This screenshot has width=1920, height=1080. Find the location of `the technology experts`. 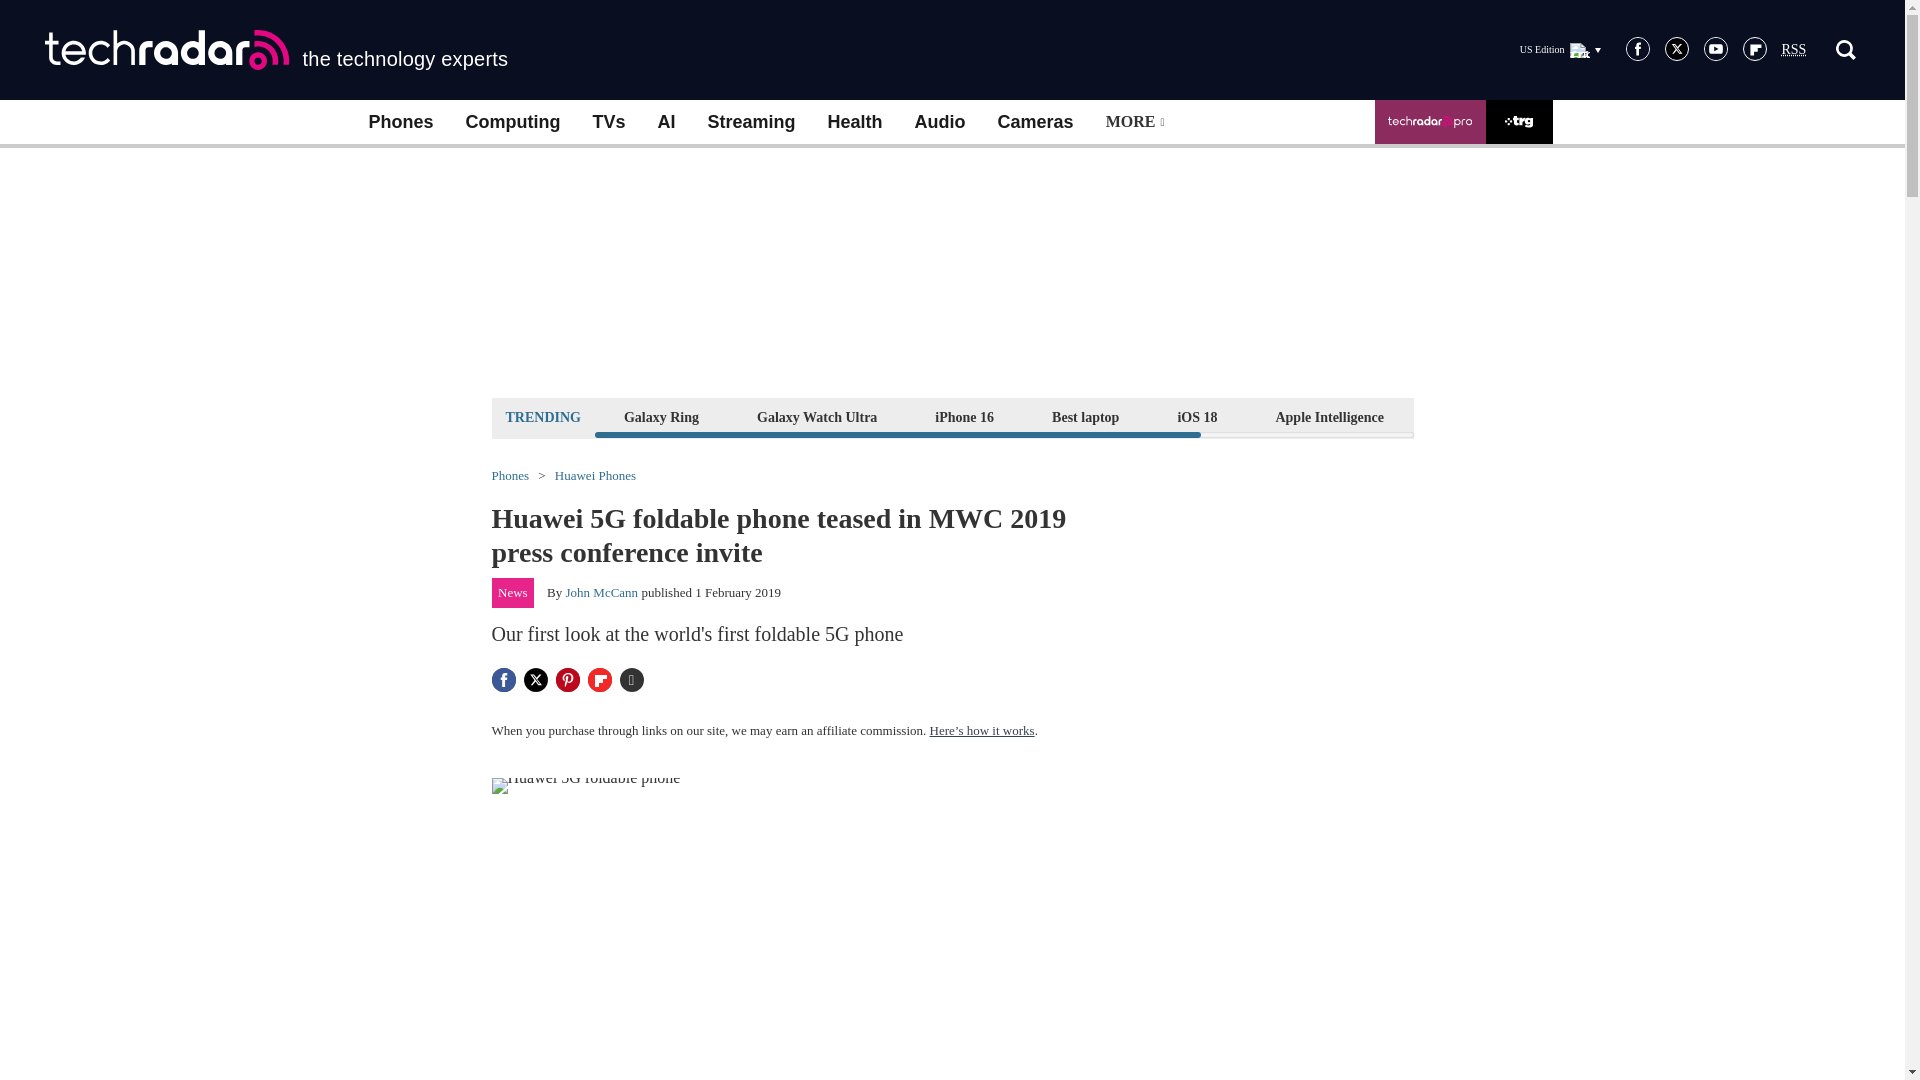

the technology experts is located at coordinates (276, 50).